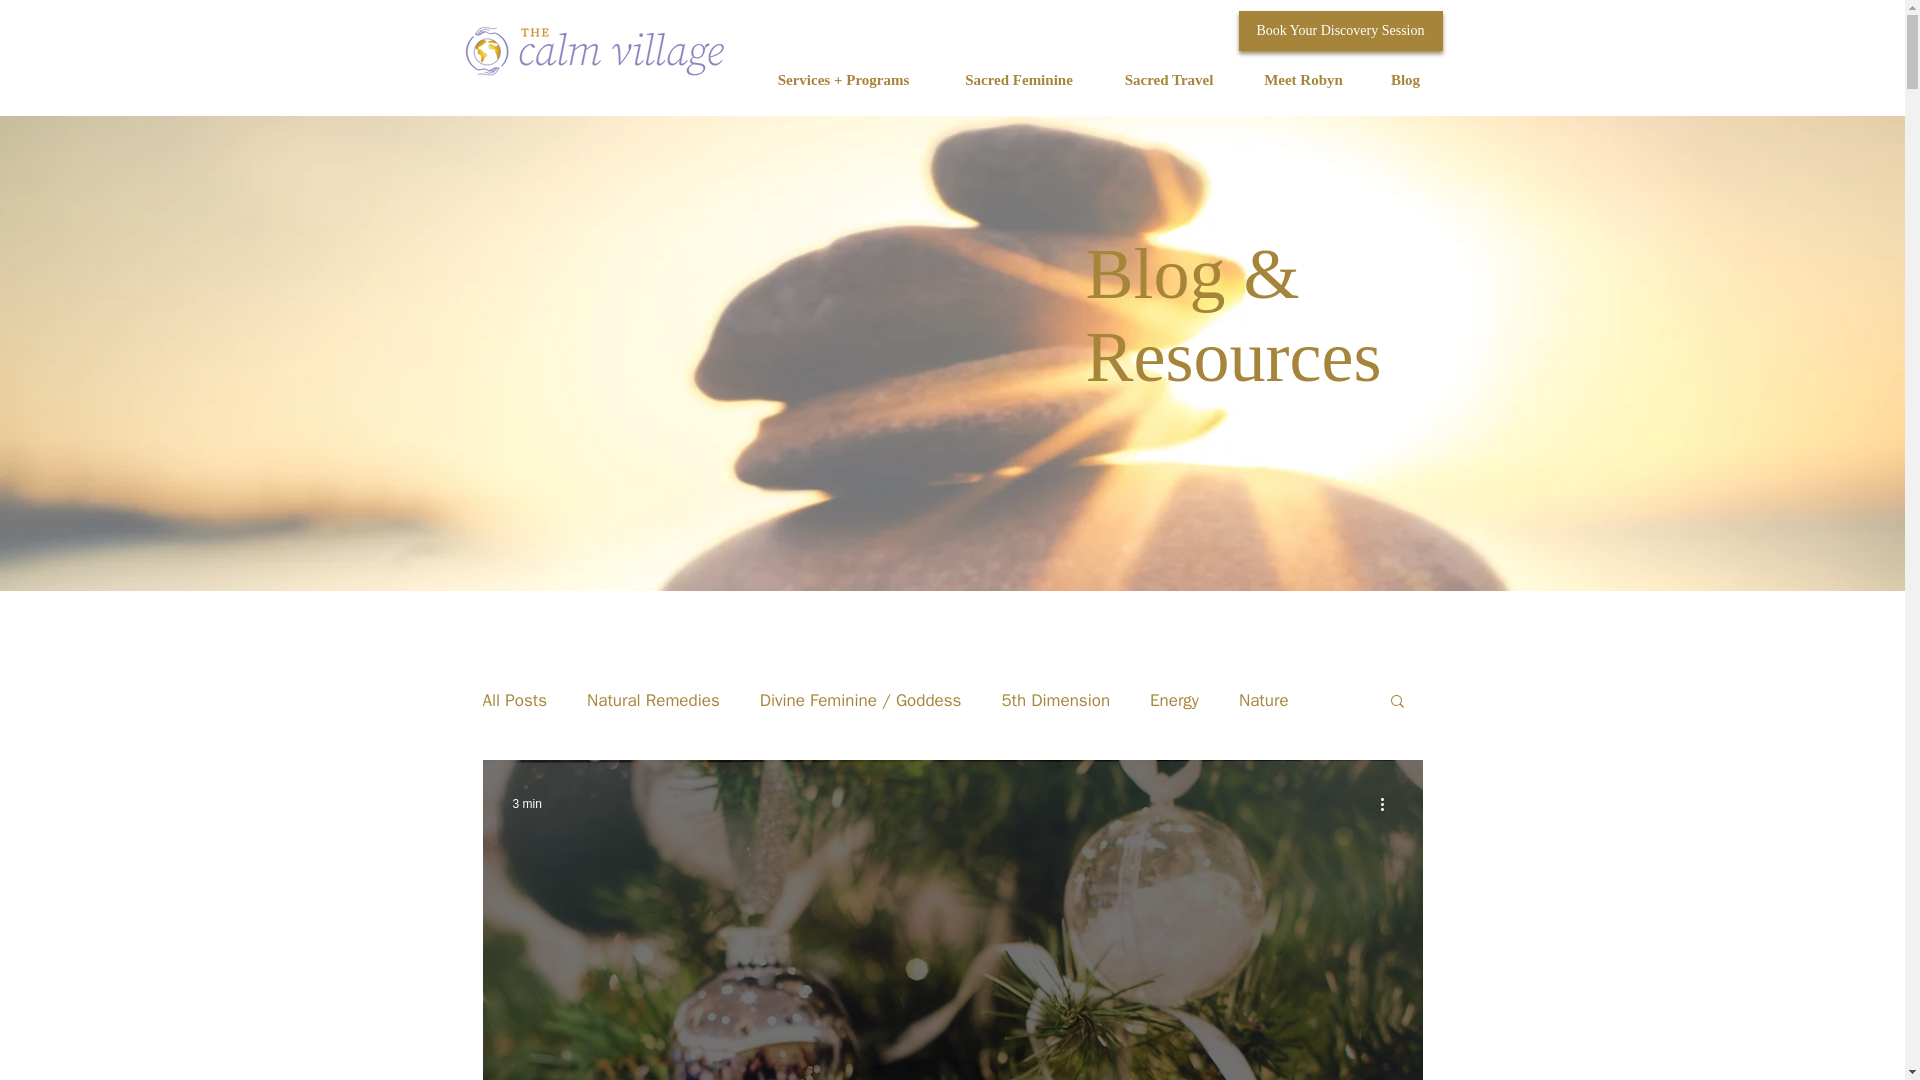  What do you see at coordinates (526, 804) in the screenshot?
I see `3 min` at bounding box center [526, 804].